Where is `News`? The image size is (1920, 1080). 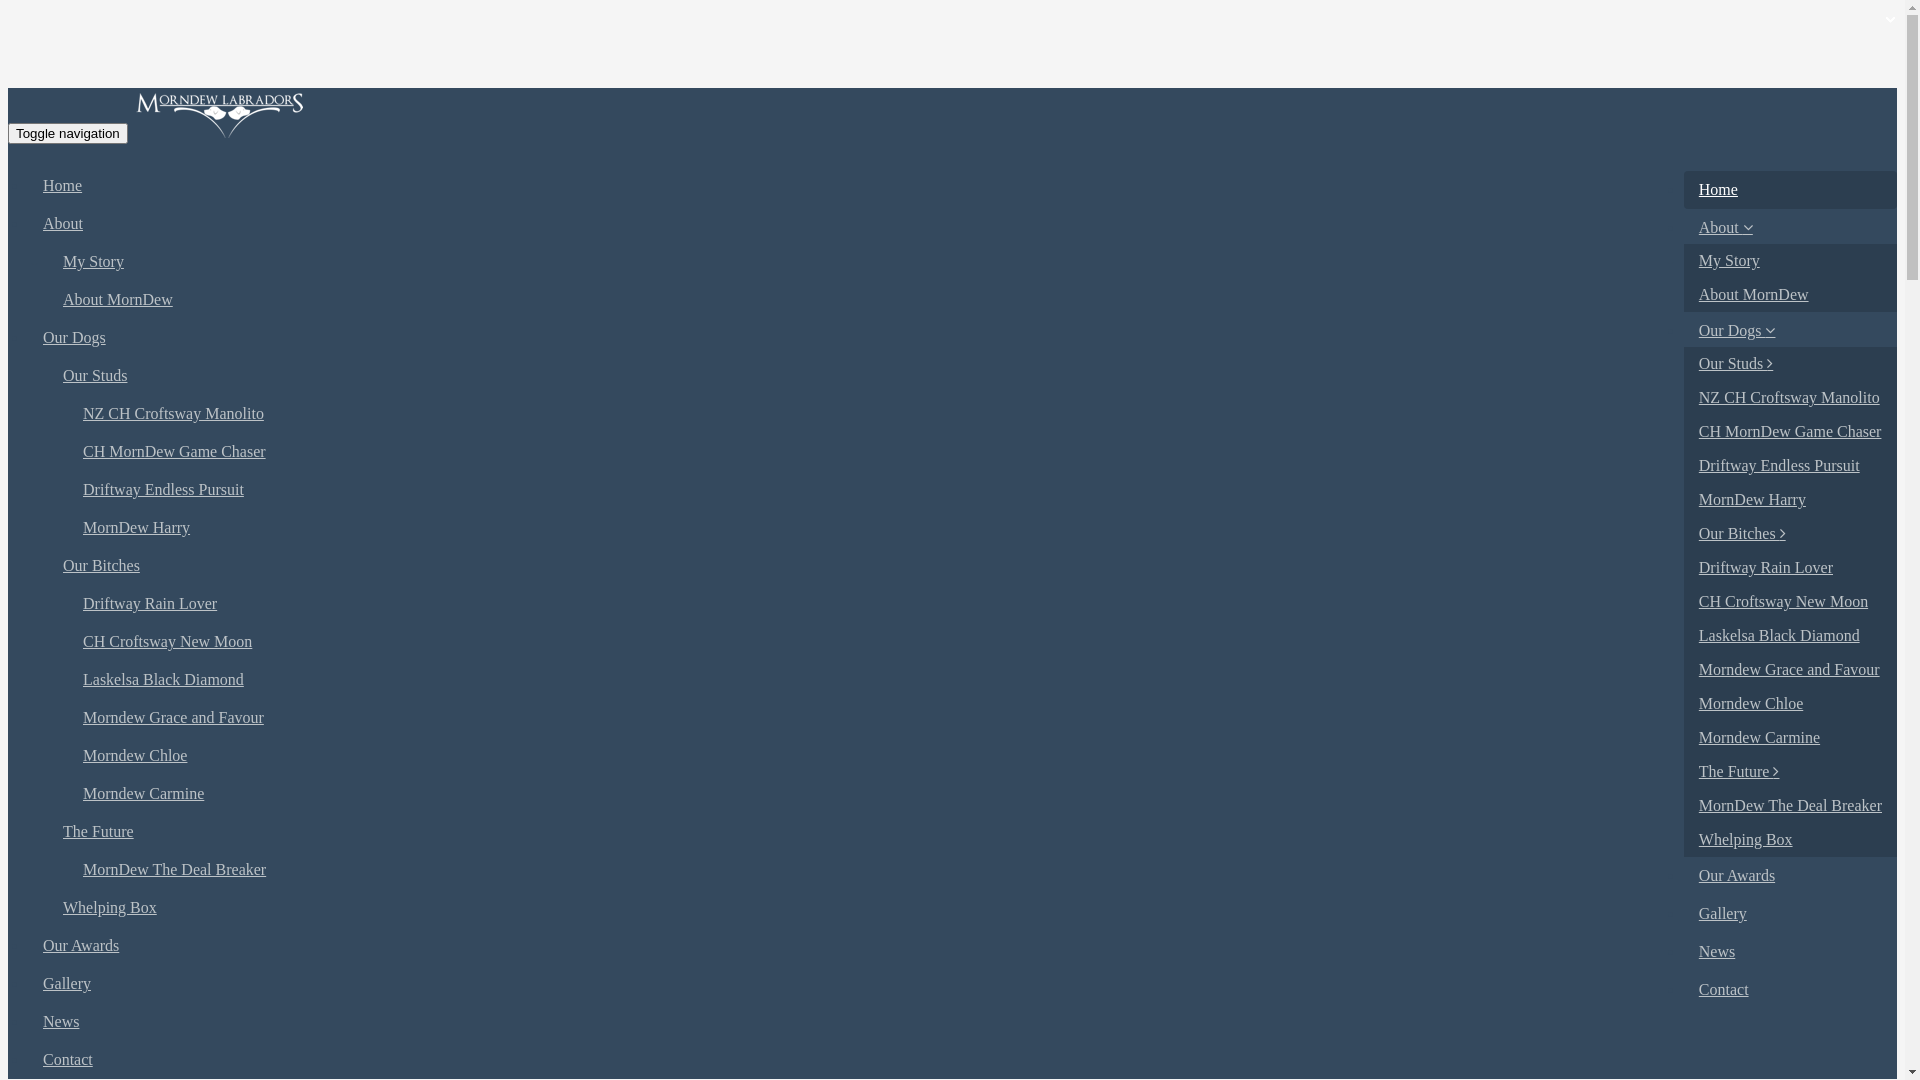 News is located at coordinates (962, 1022).